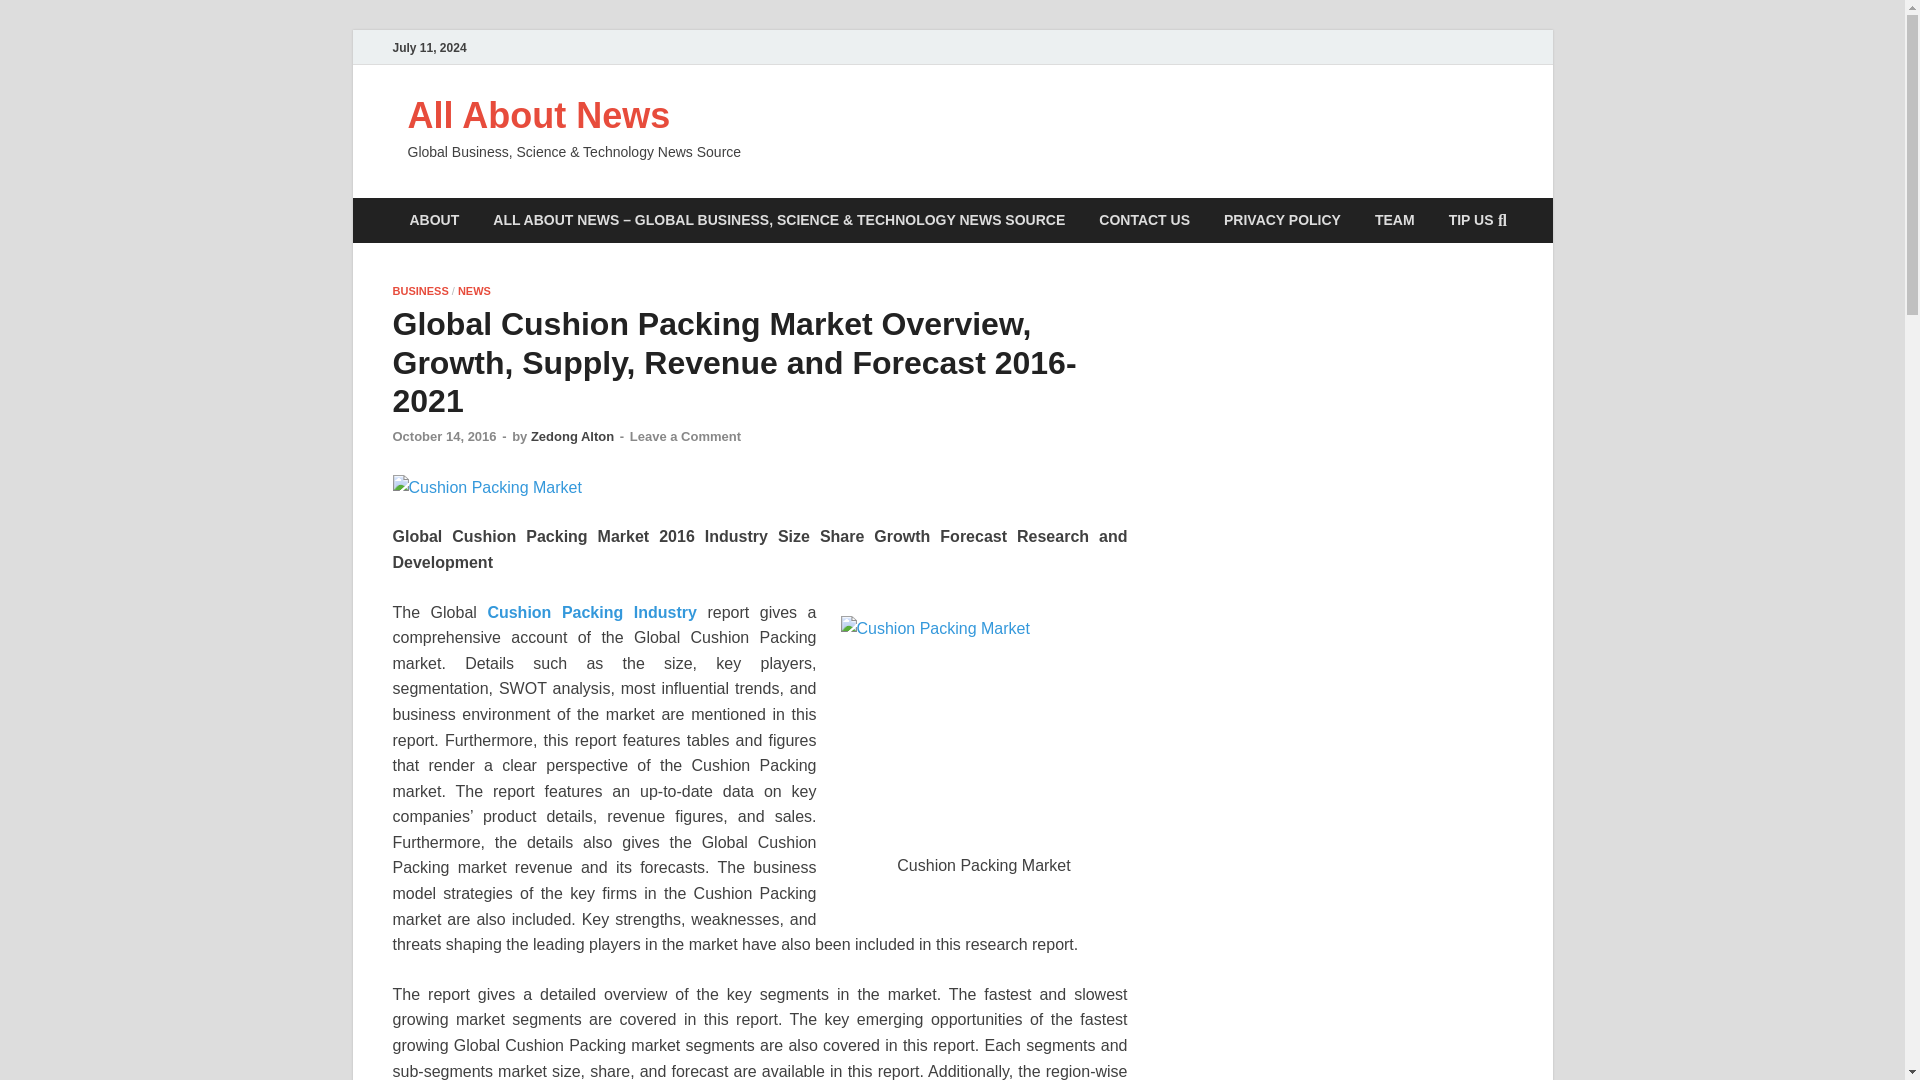 This screenshot has width=1920, height=1080. What do you see at coordinates (443, 436) in the screenshot?
I see `October 14, 2016` at bounding box center [443, 436].